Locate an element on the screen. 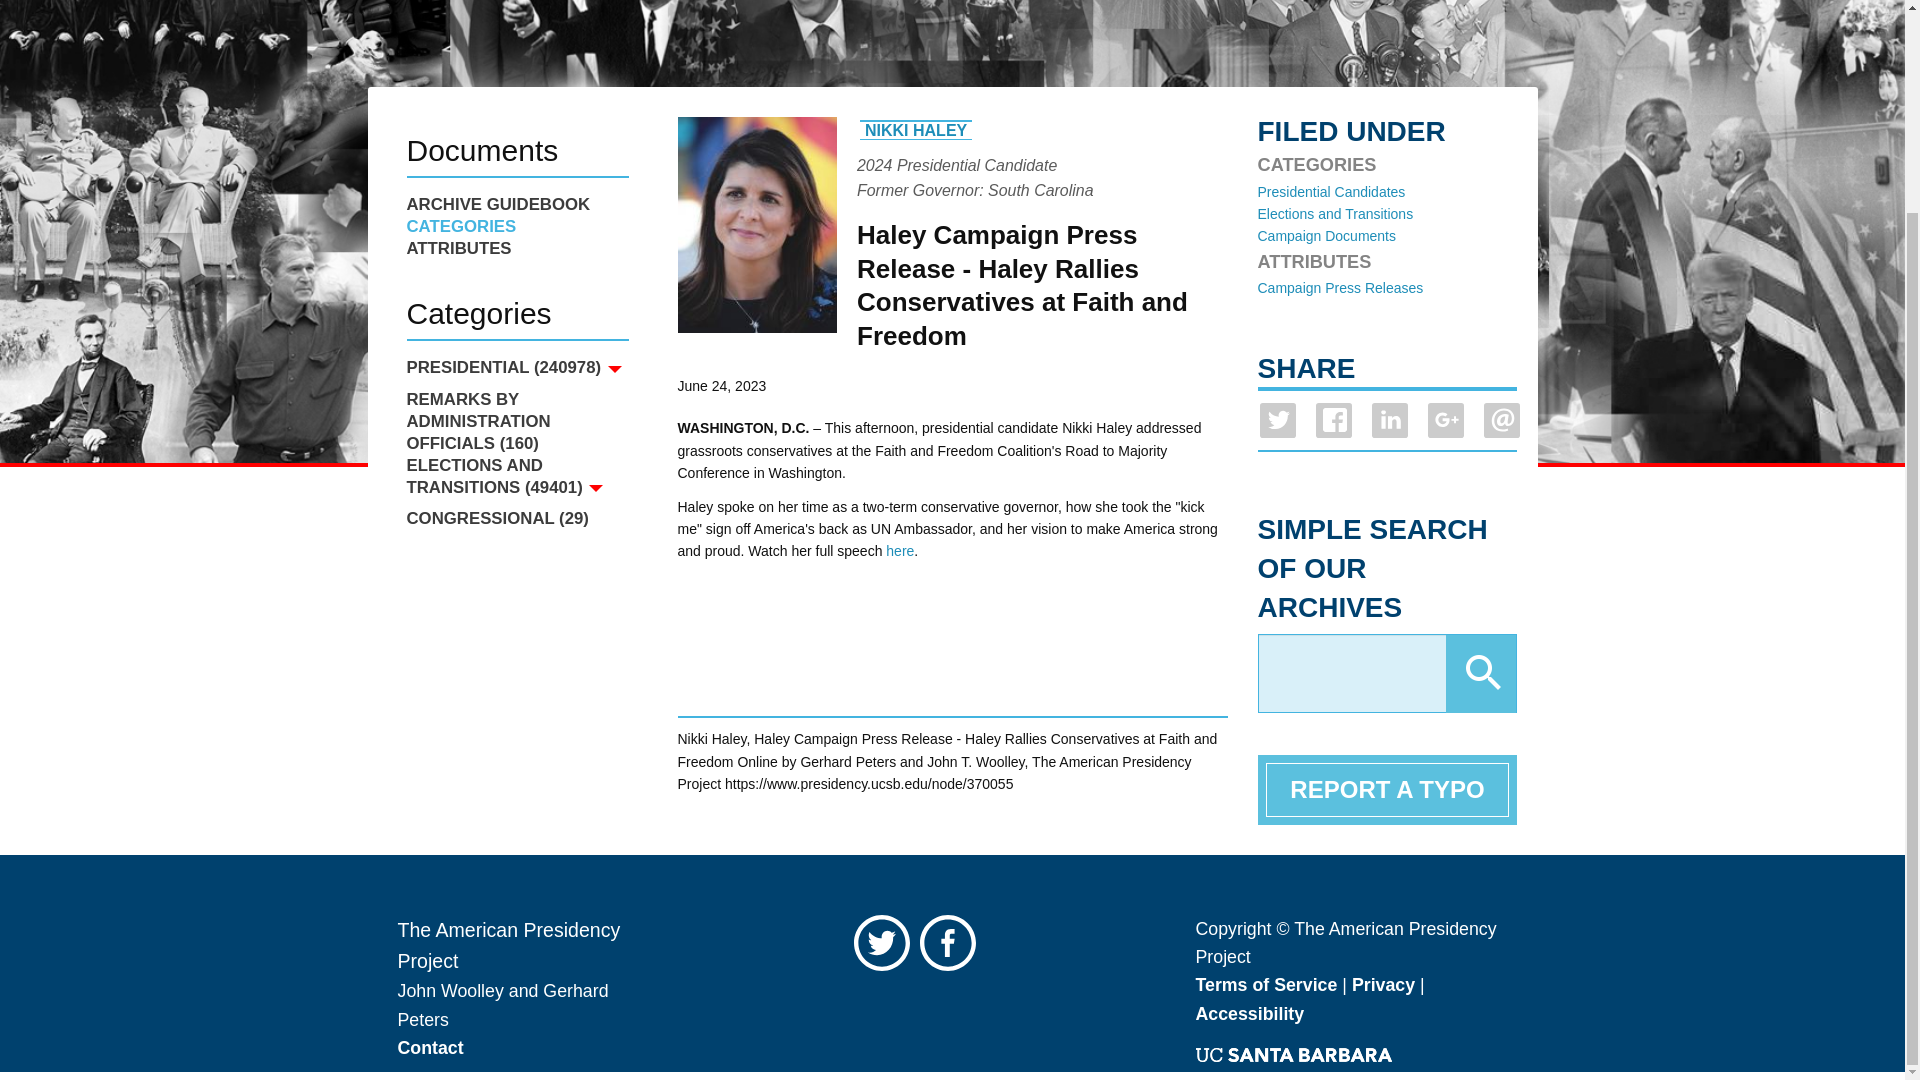 This screenshot has width=1920, height=1080. Facebook is located at coordinates (952, 947).